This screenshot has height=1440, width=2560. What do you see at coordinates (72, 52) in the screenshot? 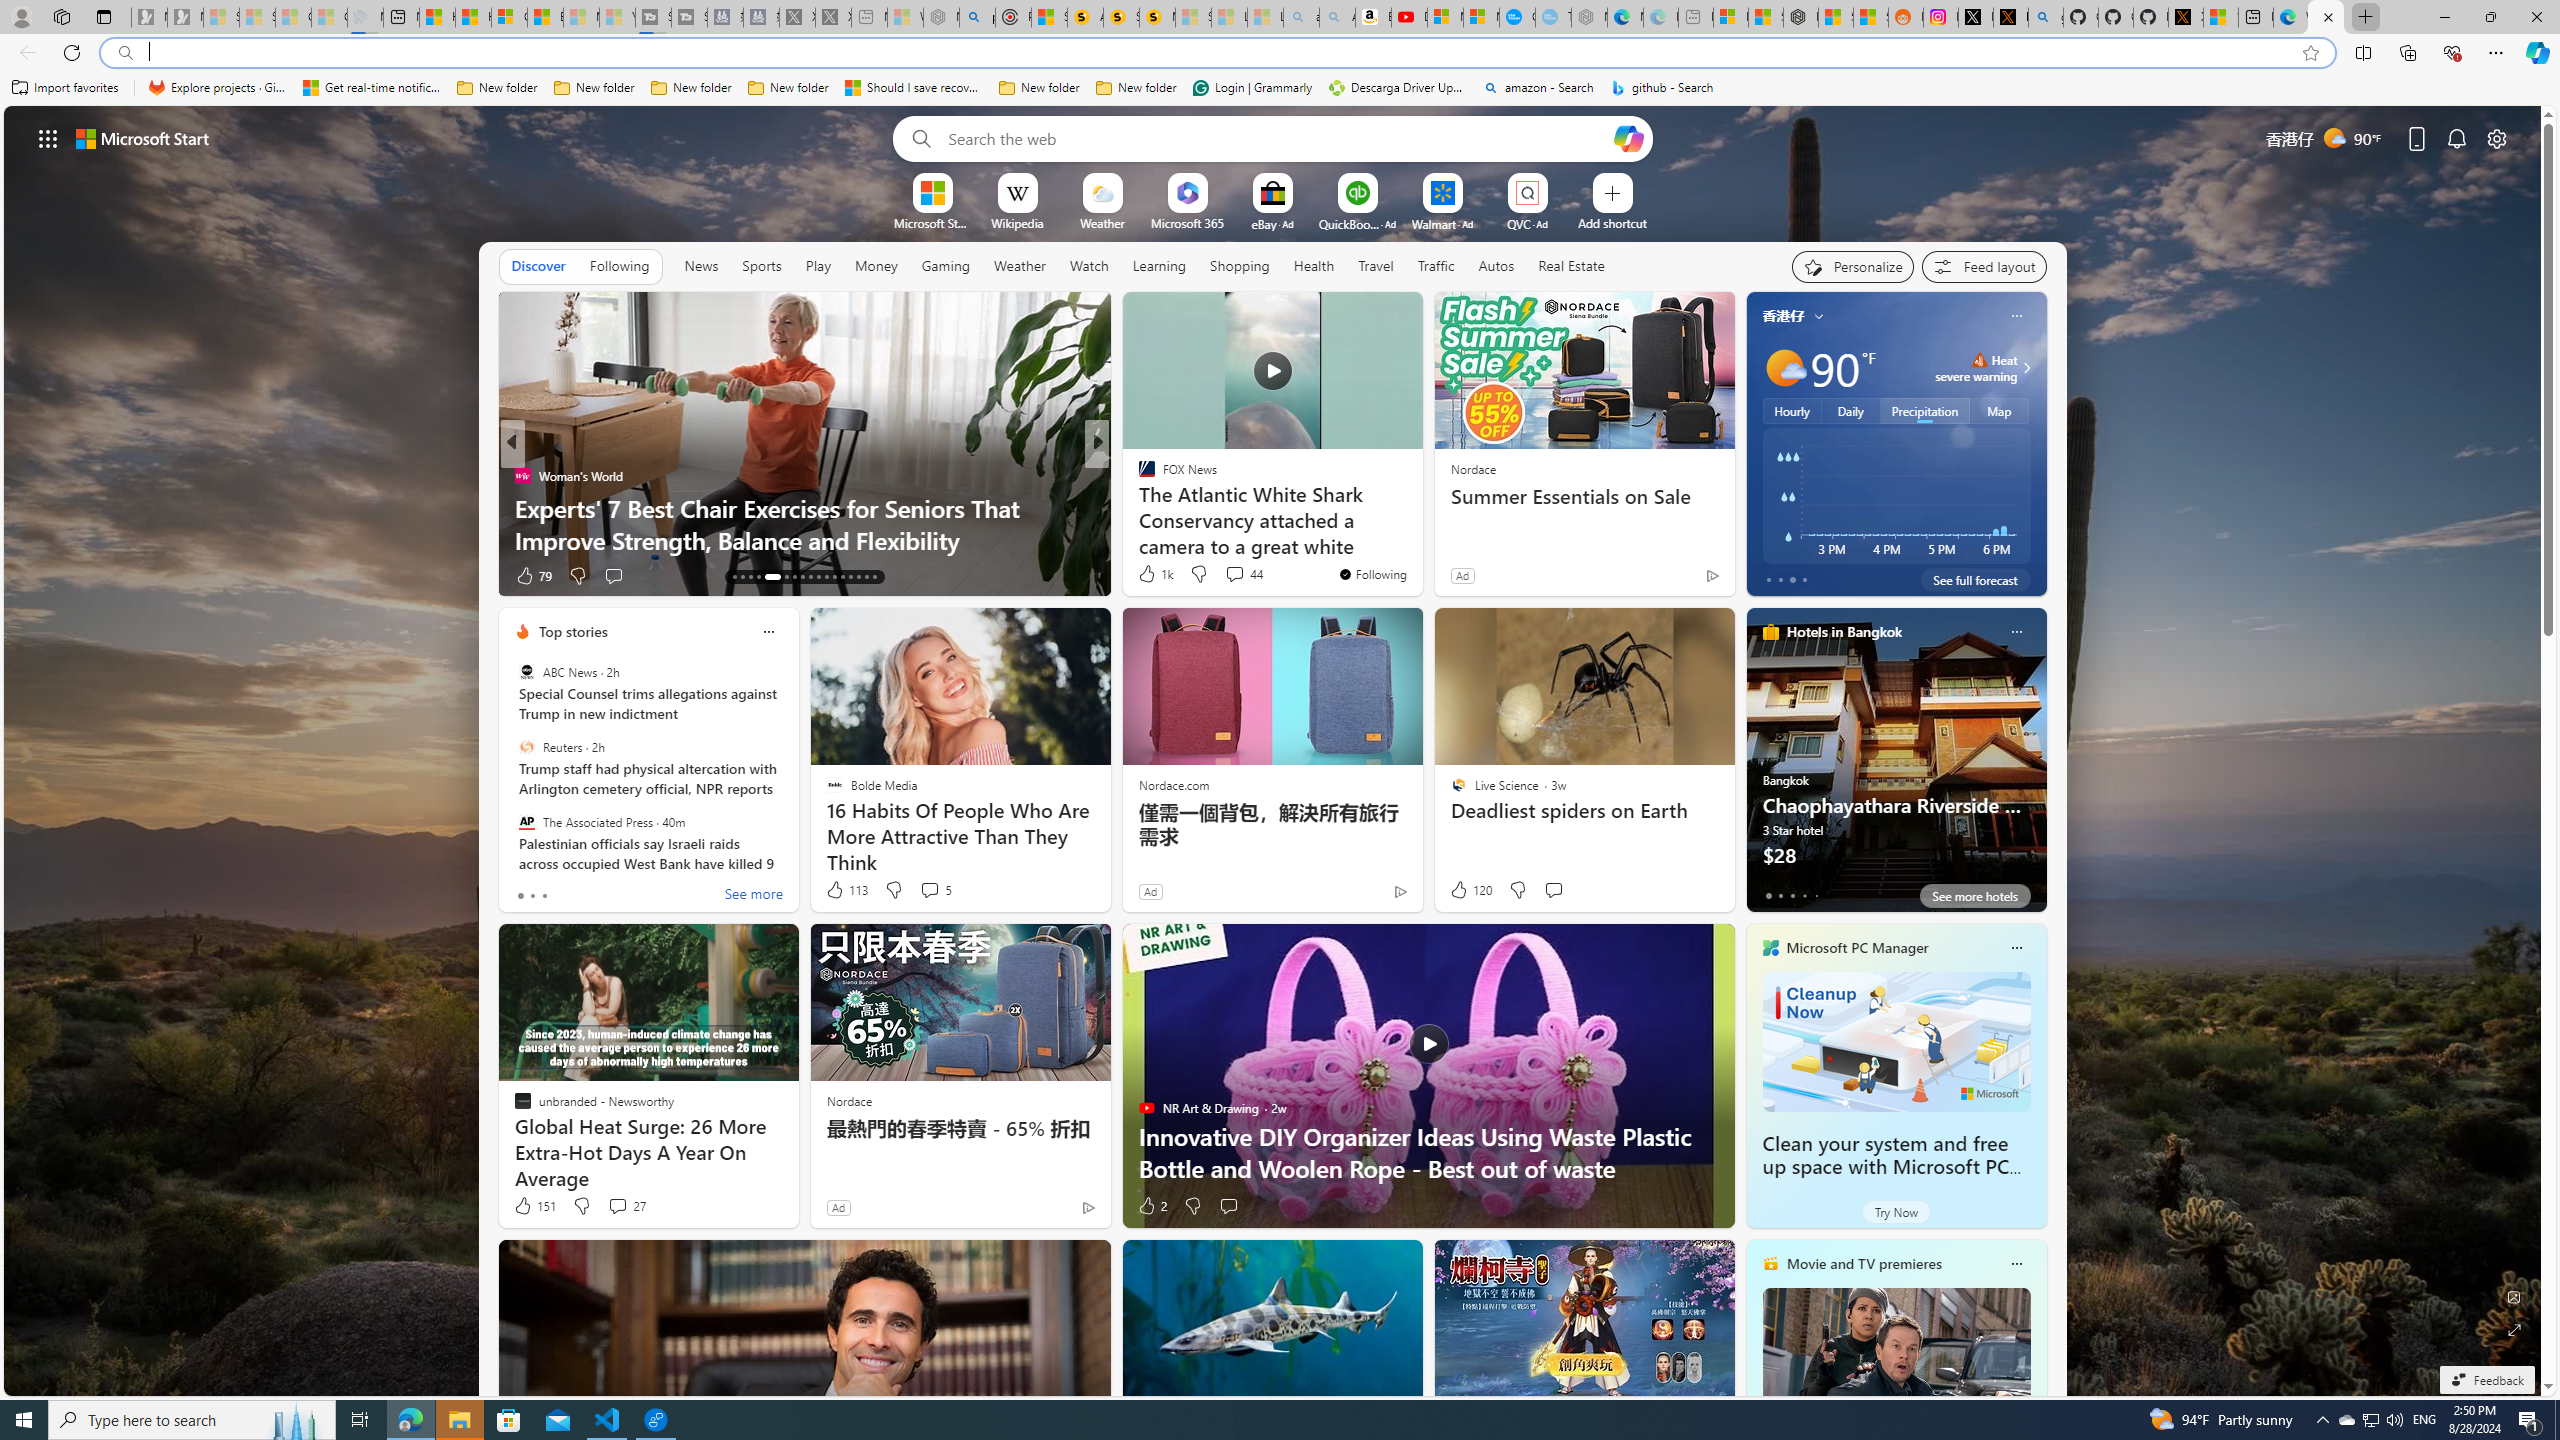
I see `Refresh` at bounding box center [72, 52].